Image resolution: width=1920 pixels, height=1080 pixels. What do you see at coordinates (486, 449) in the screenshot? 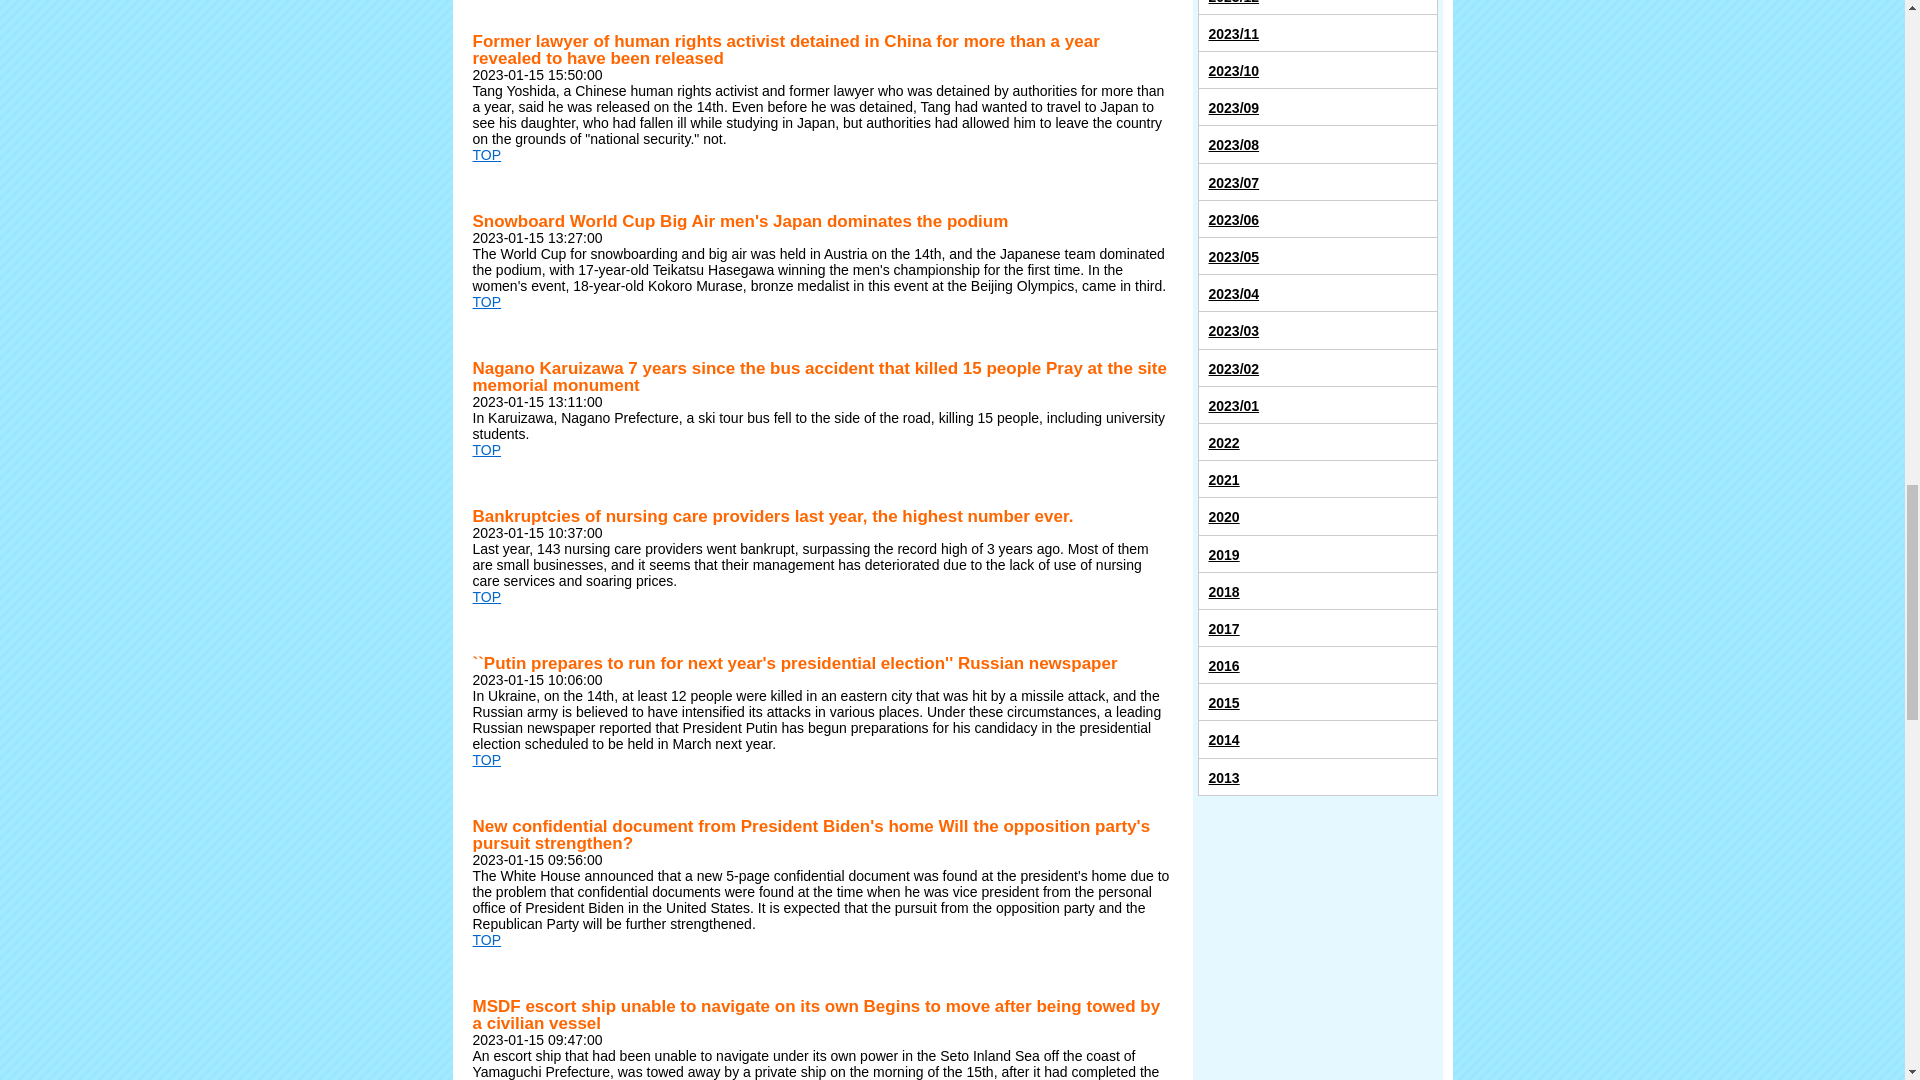
I see `TOP` at bounding box center [486, 449].